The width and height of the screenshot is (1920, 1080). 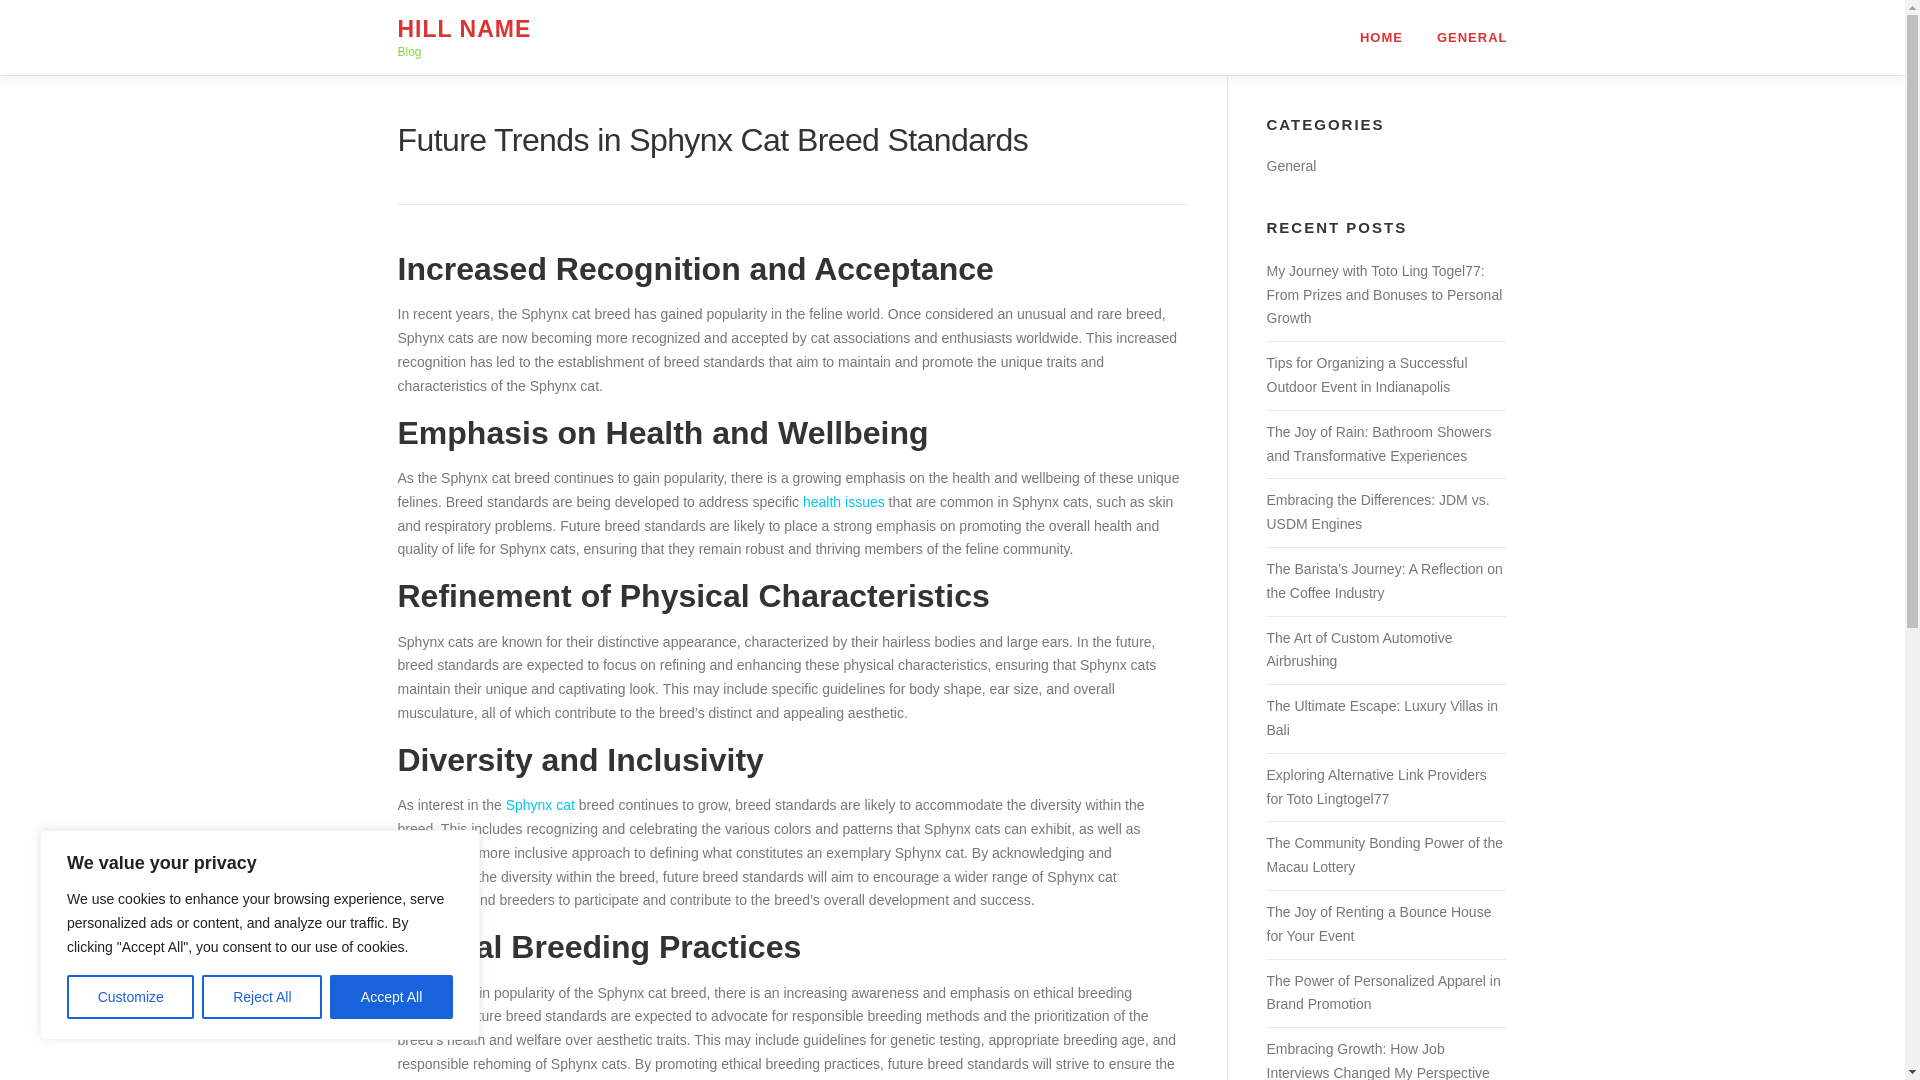 What do you see at coordinates (262, 997) in the screenshot?
I see `Reject All` at bounding box center [262, 997].